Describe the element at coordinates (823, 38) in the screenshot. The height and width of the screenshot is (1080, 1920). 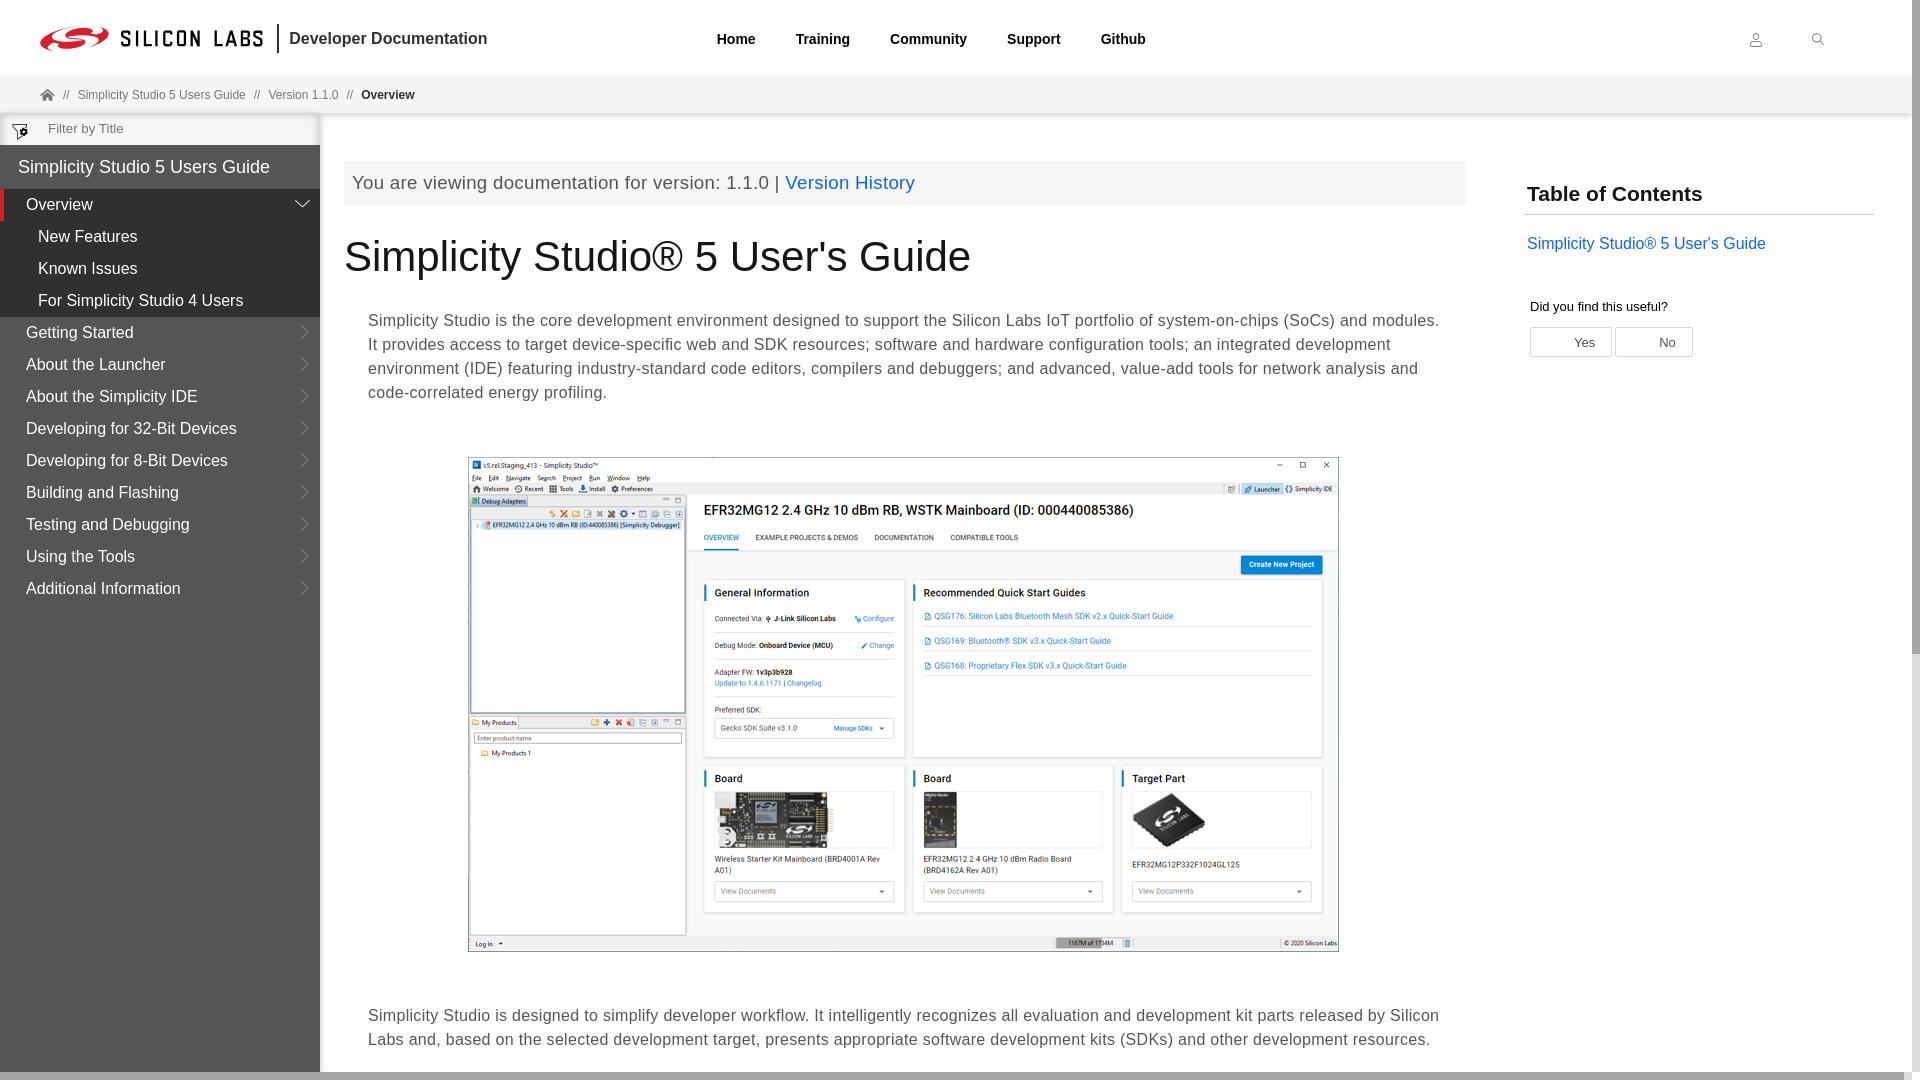
I see `Training` at that location.